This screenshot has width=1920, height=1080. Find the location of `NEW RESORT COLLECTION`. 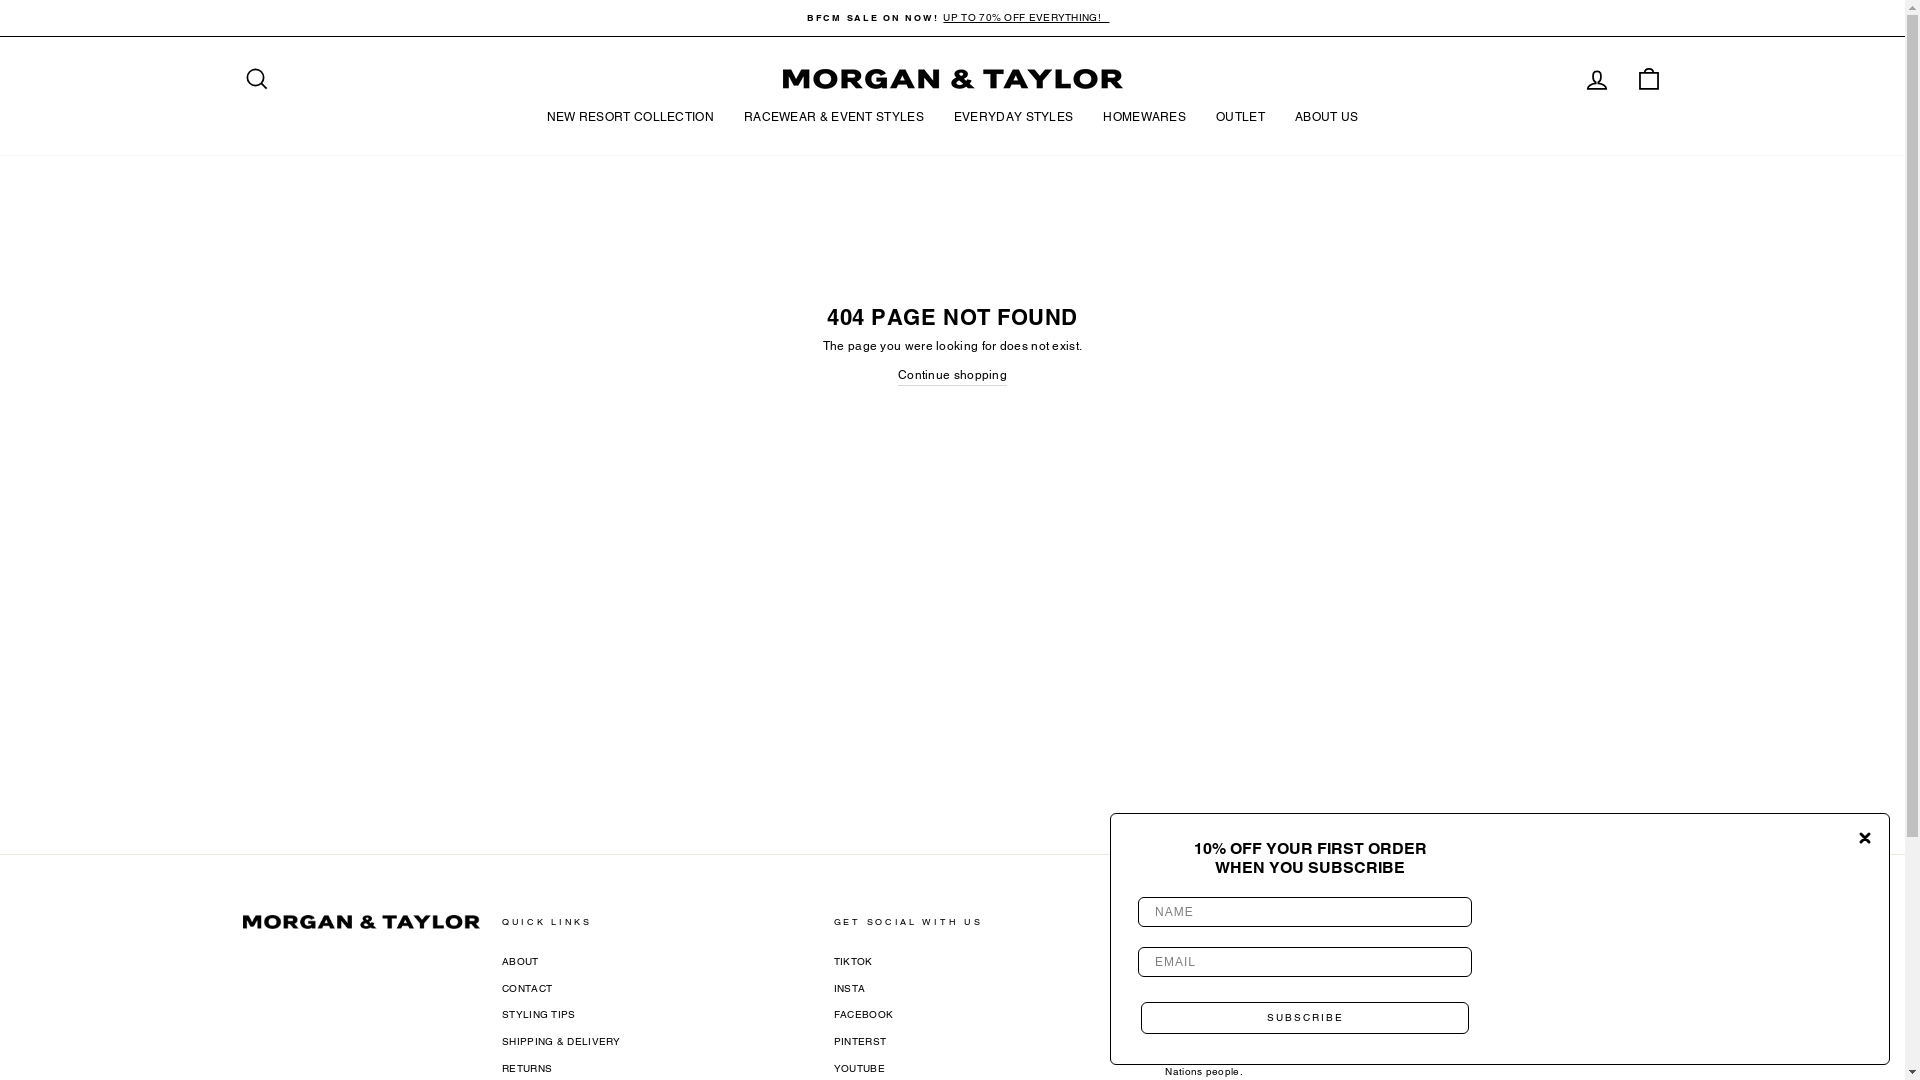

NEW RESORT COLLECTION is located at coordinates (630, 117).